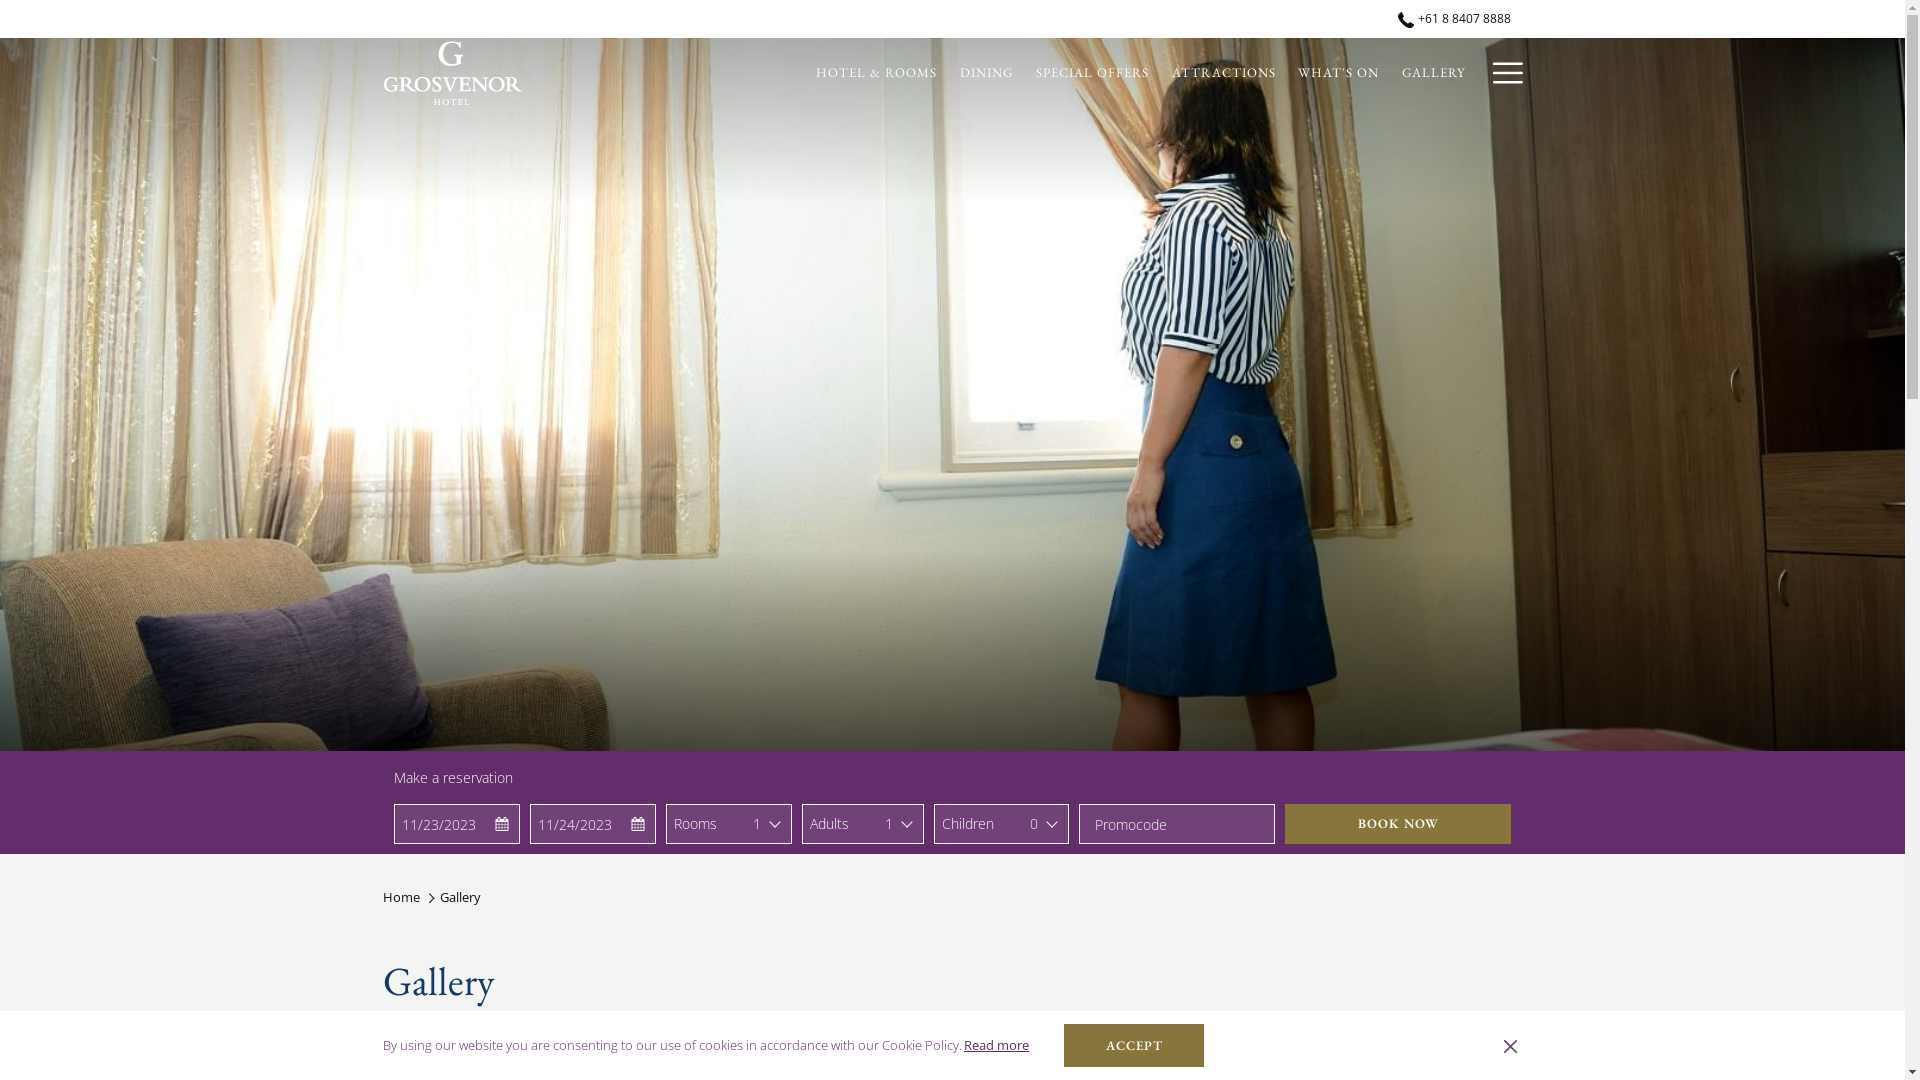 This screenshot has height=1080, width=1920. I want to click on Gallery, so click(460, 897).